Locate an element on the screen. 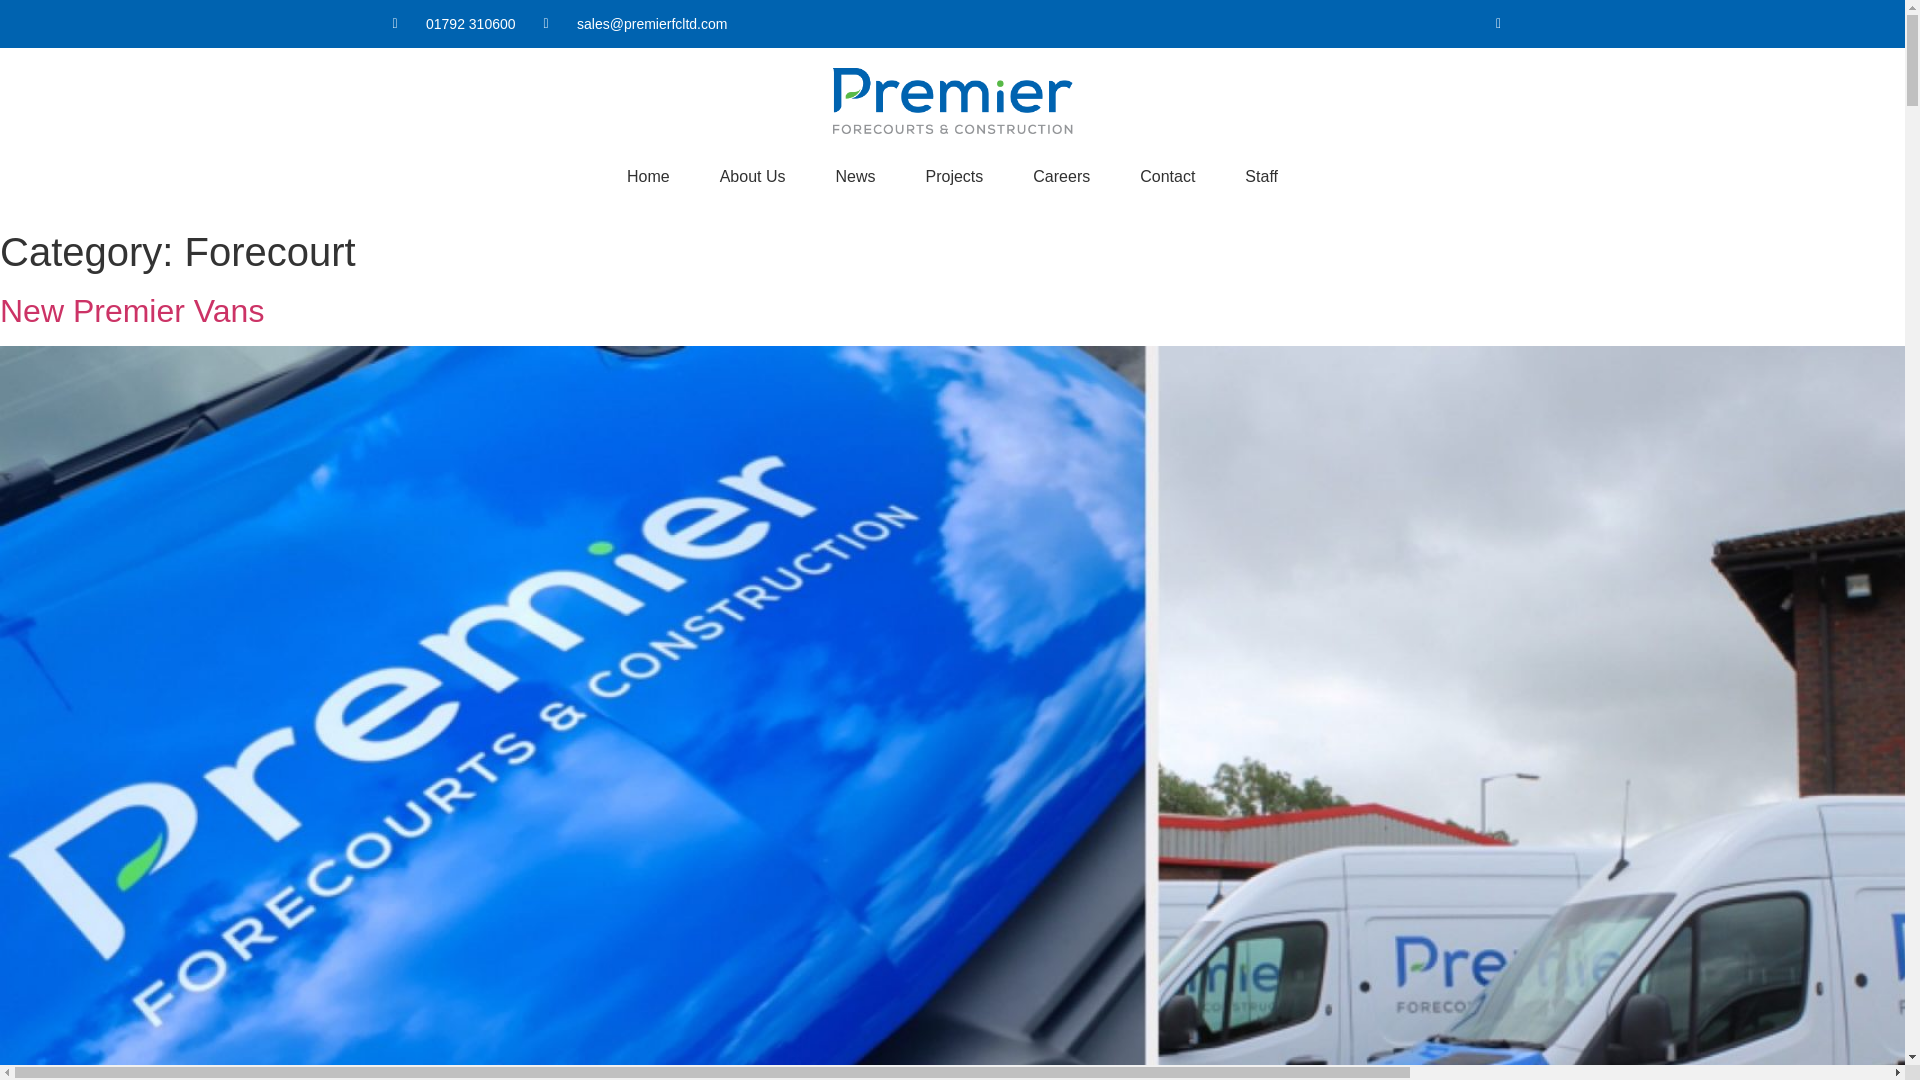  Projects is located at coordinates (954, 176).